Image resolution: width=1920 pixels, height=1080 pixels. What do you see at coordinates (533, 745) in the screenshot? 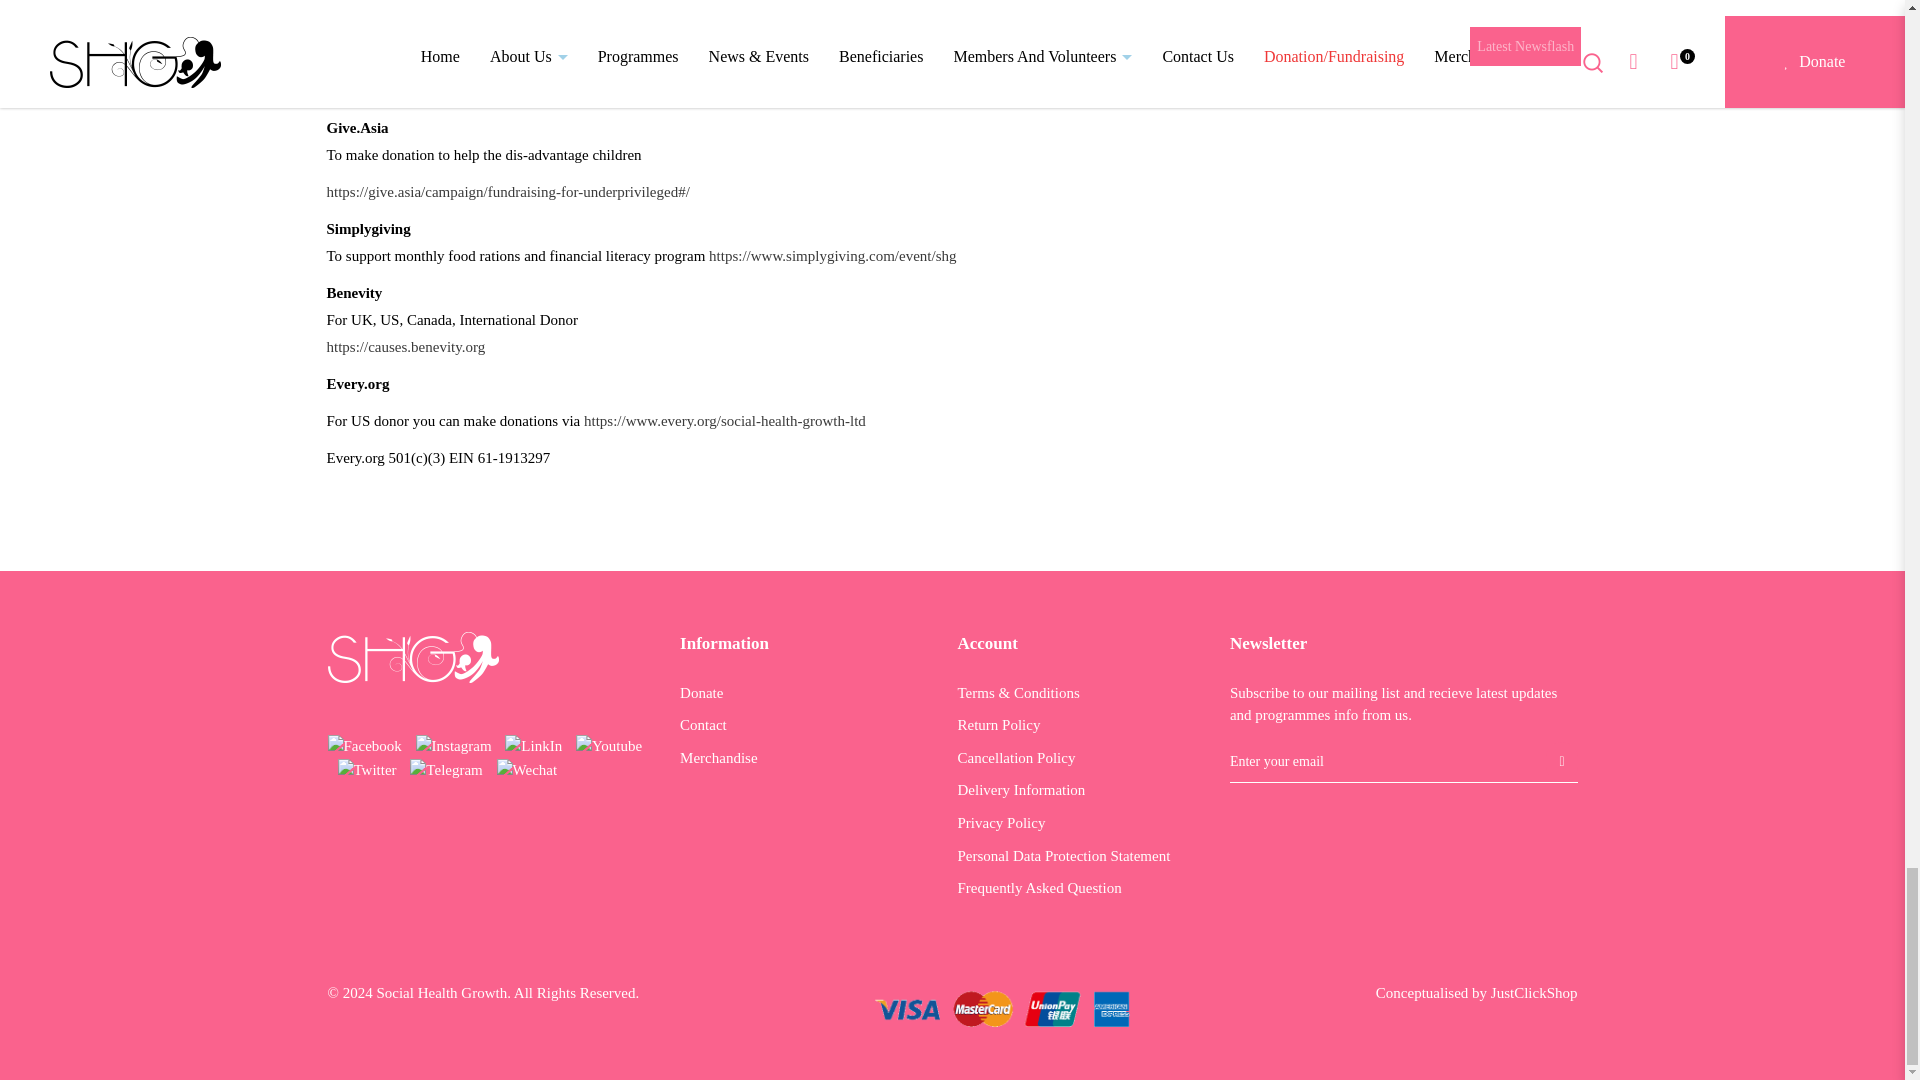
I see `LinkIn` at bounding box center [533, 745].